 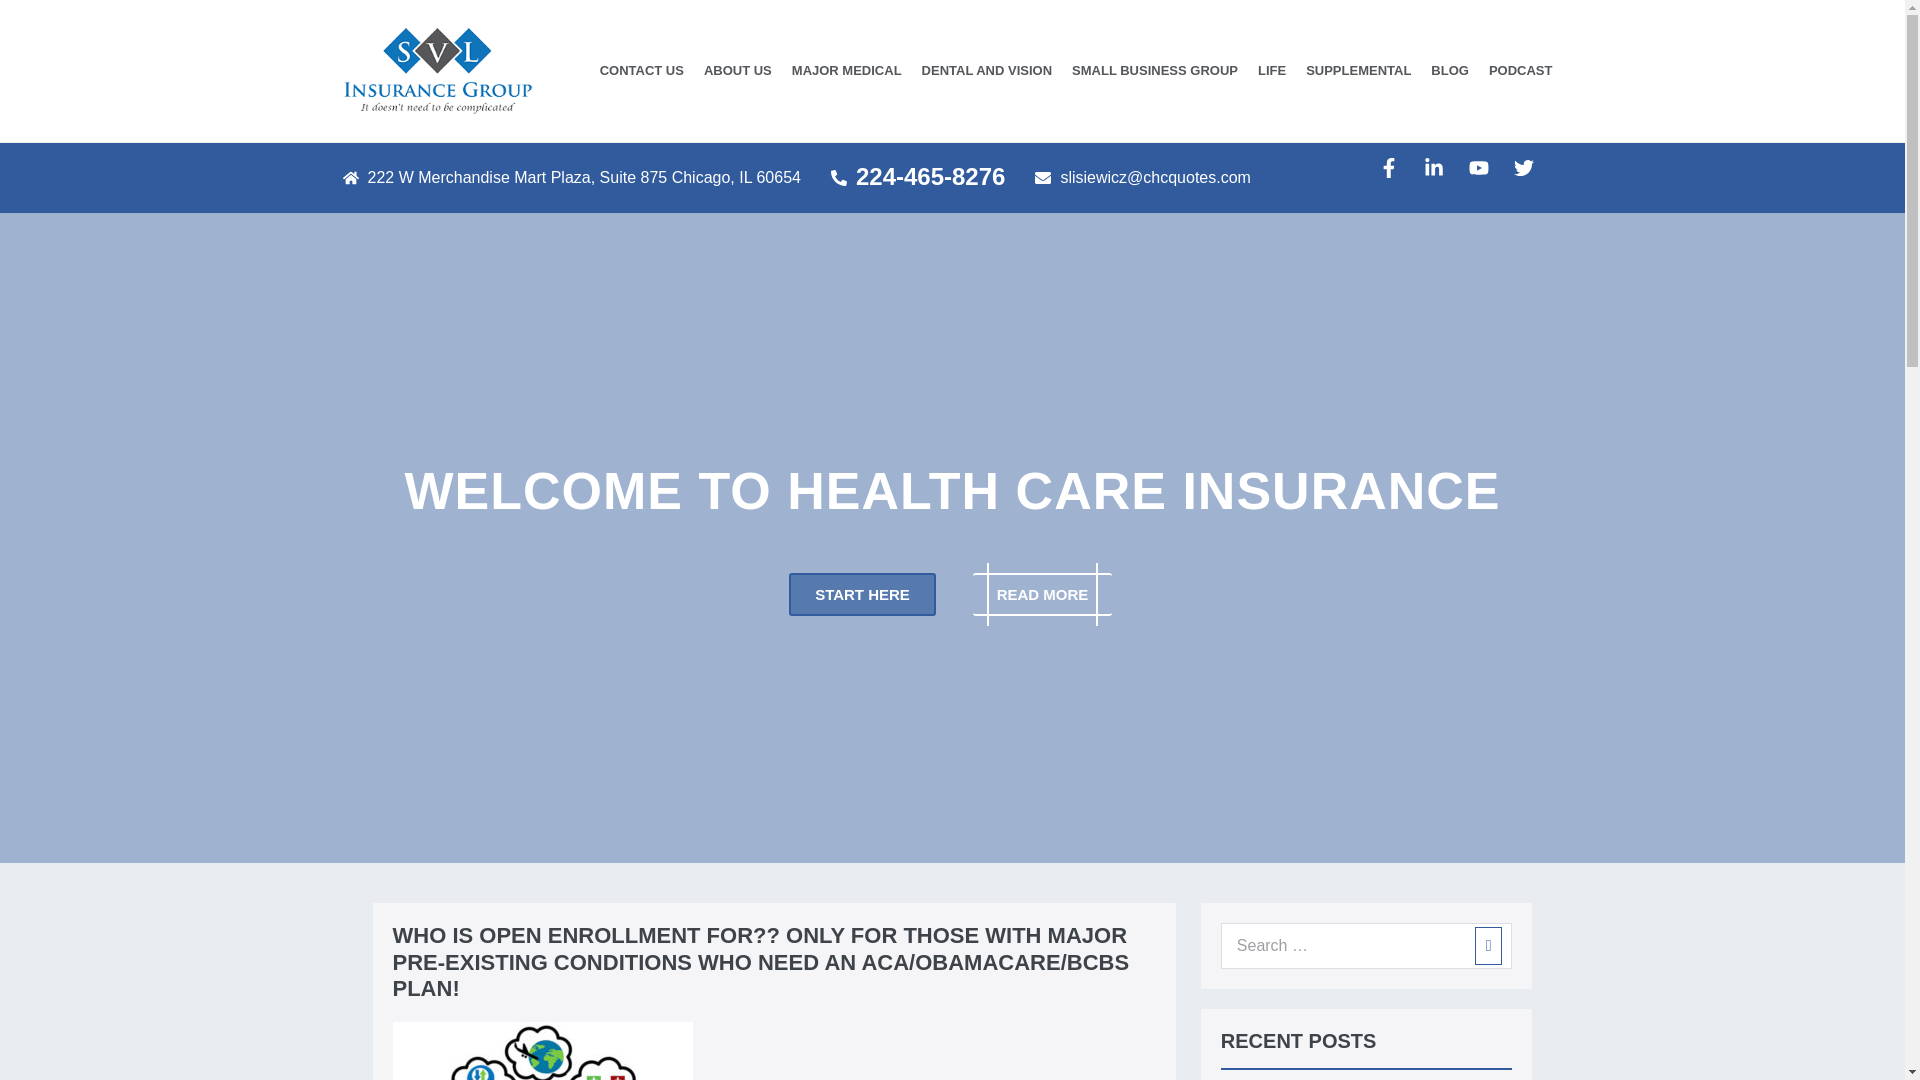 I want to click on SUPPLEMENTAL, so click(x=1358, y=70).